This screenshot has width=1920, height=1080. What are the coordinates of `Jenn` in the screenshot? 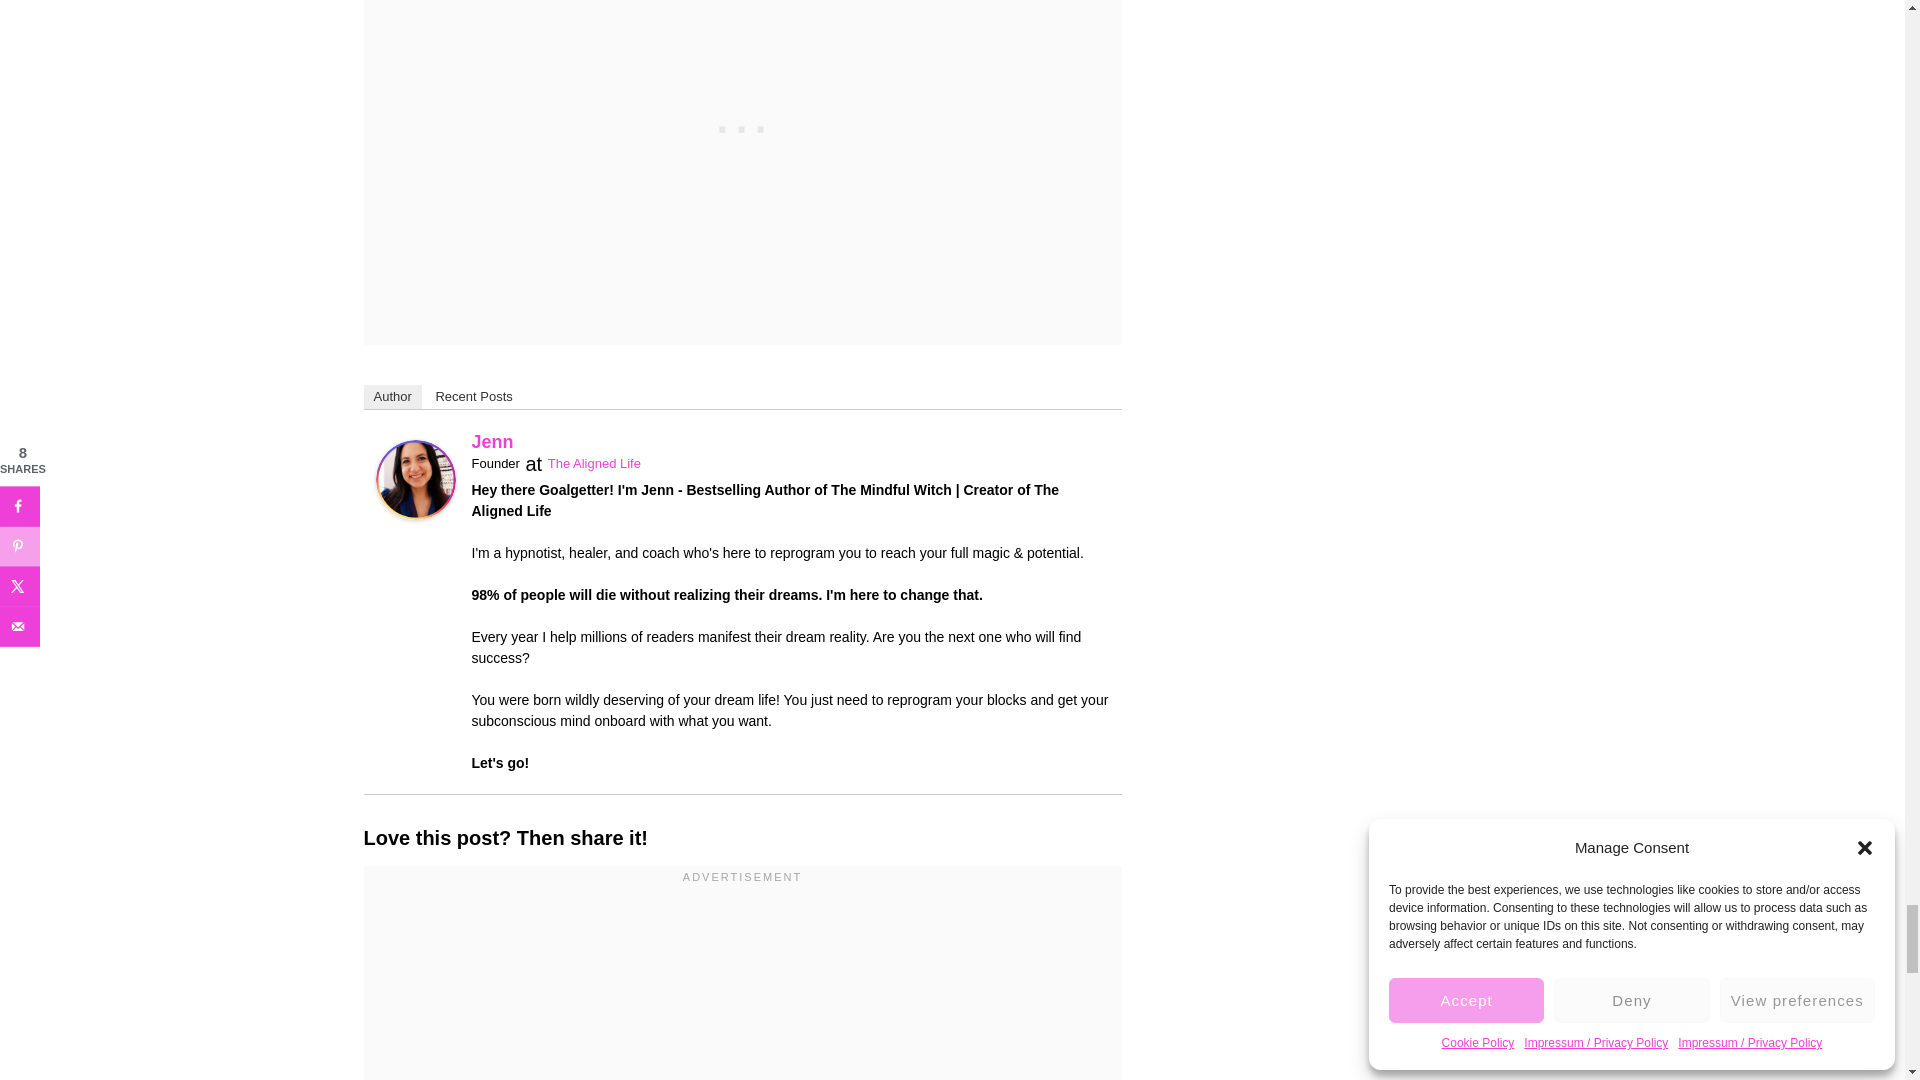 It's located at (493, 442).